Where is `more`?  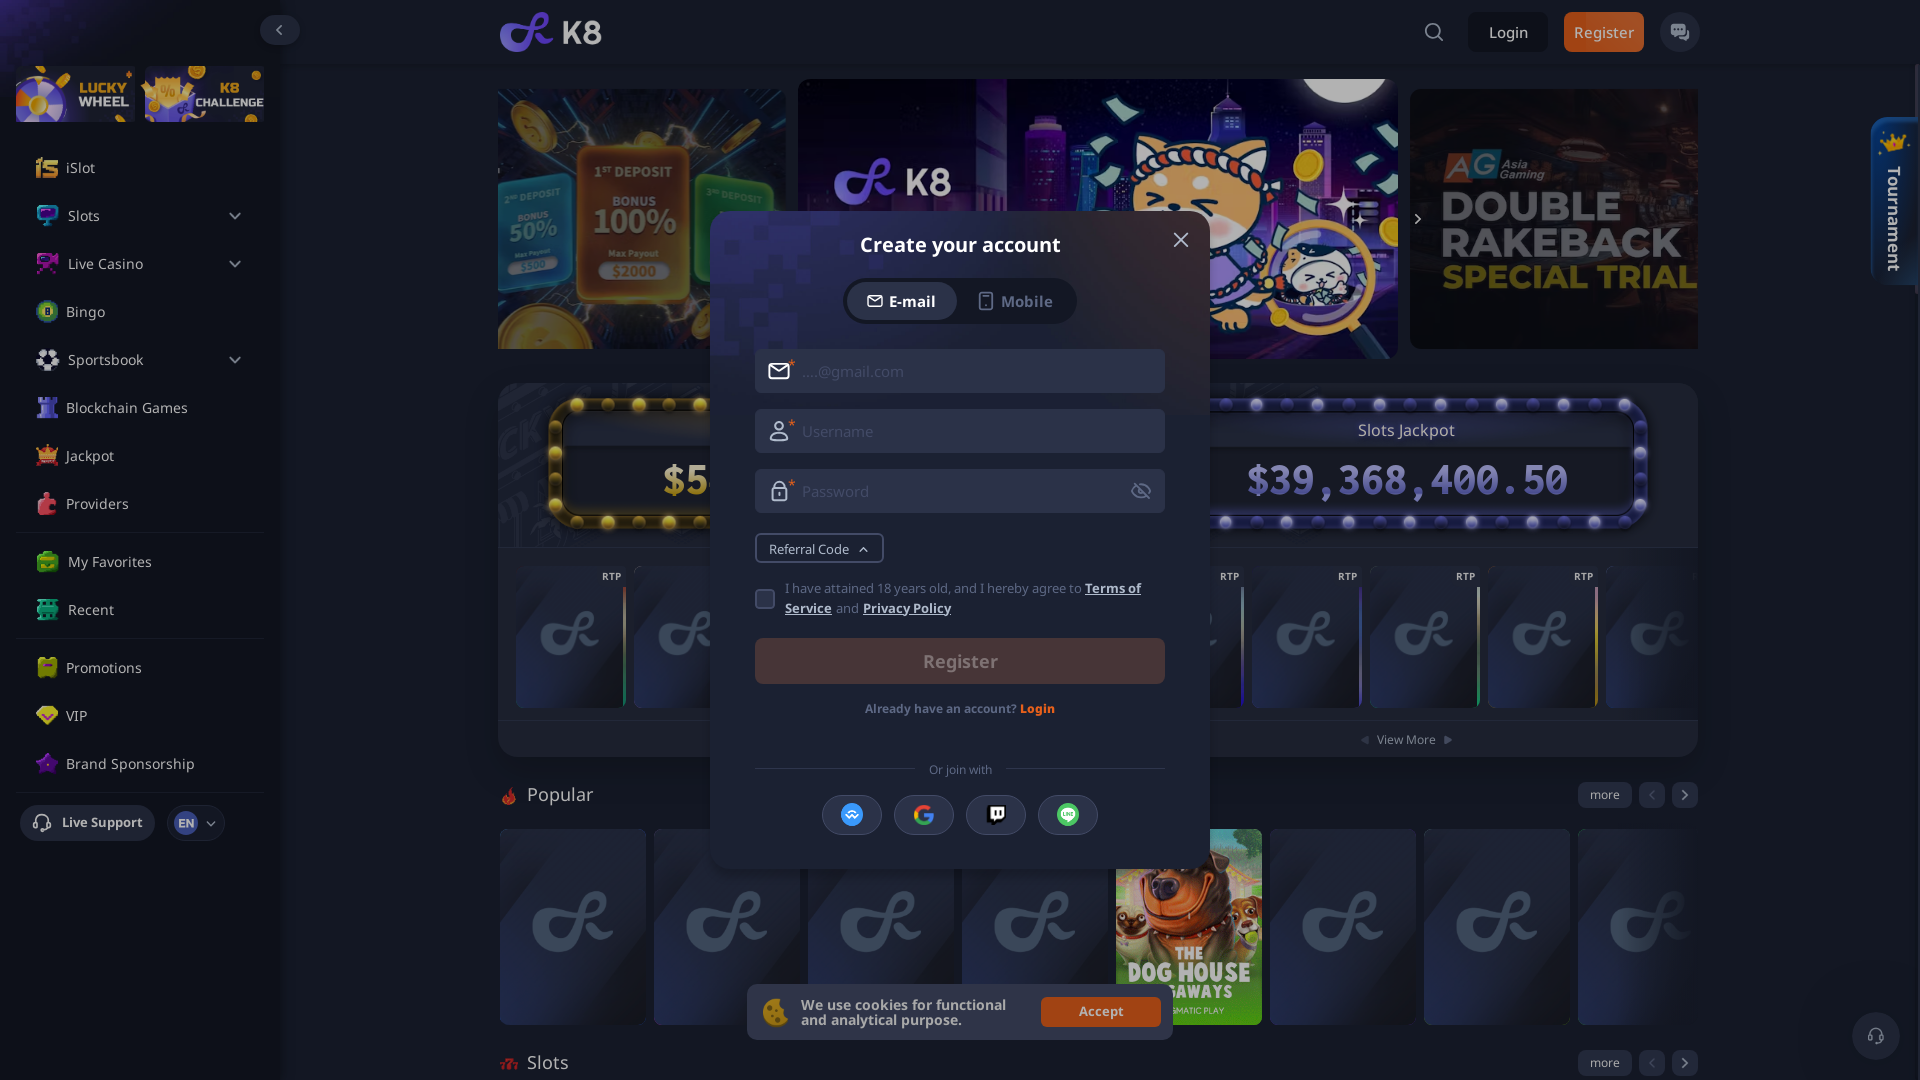
more is located at coordinates (1605, 795).